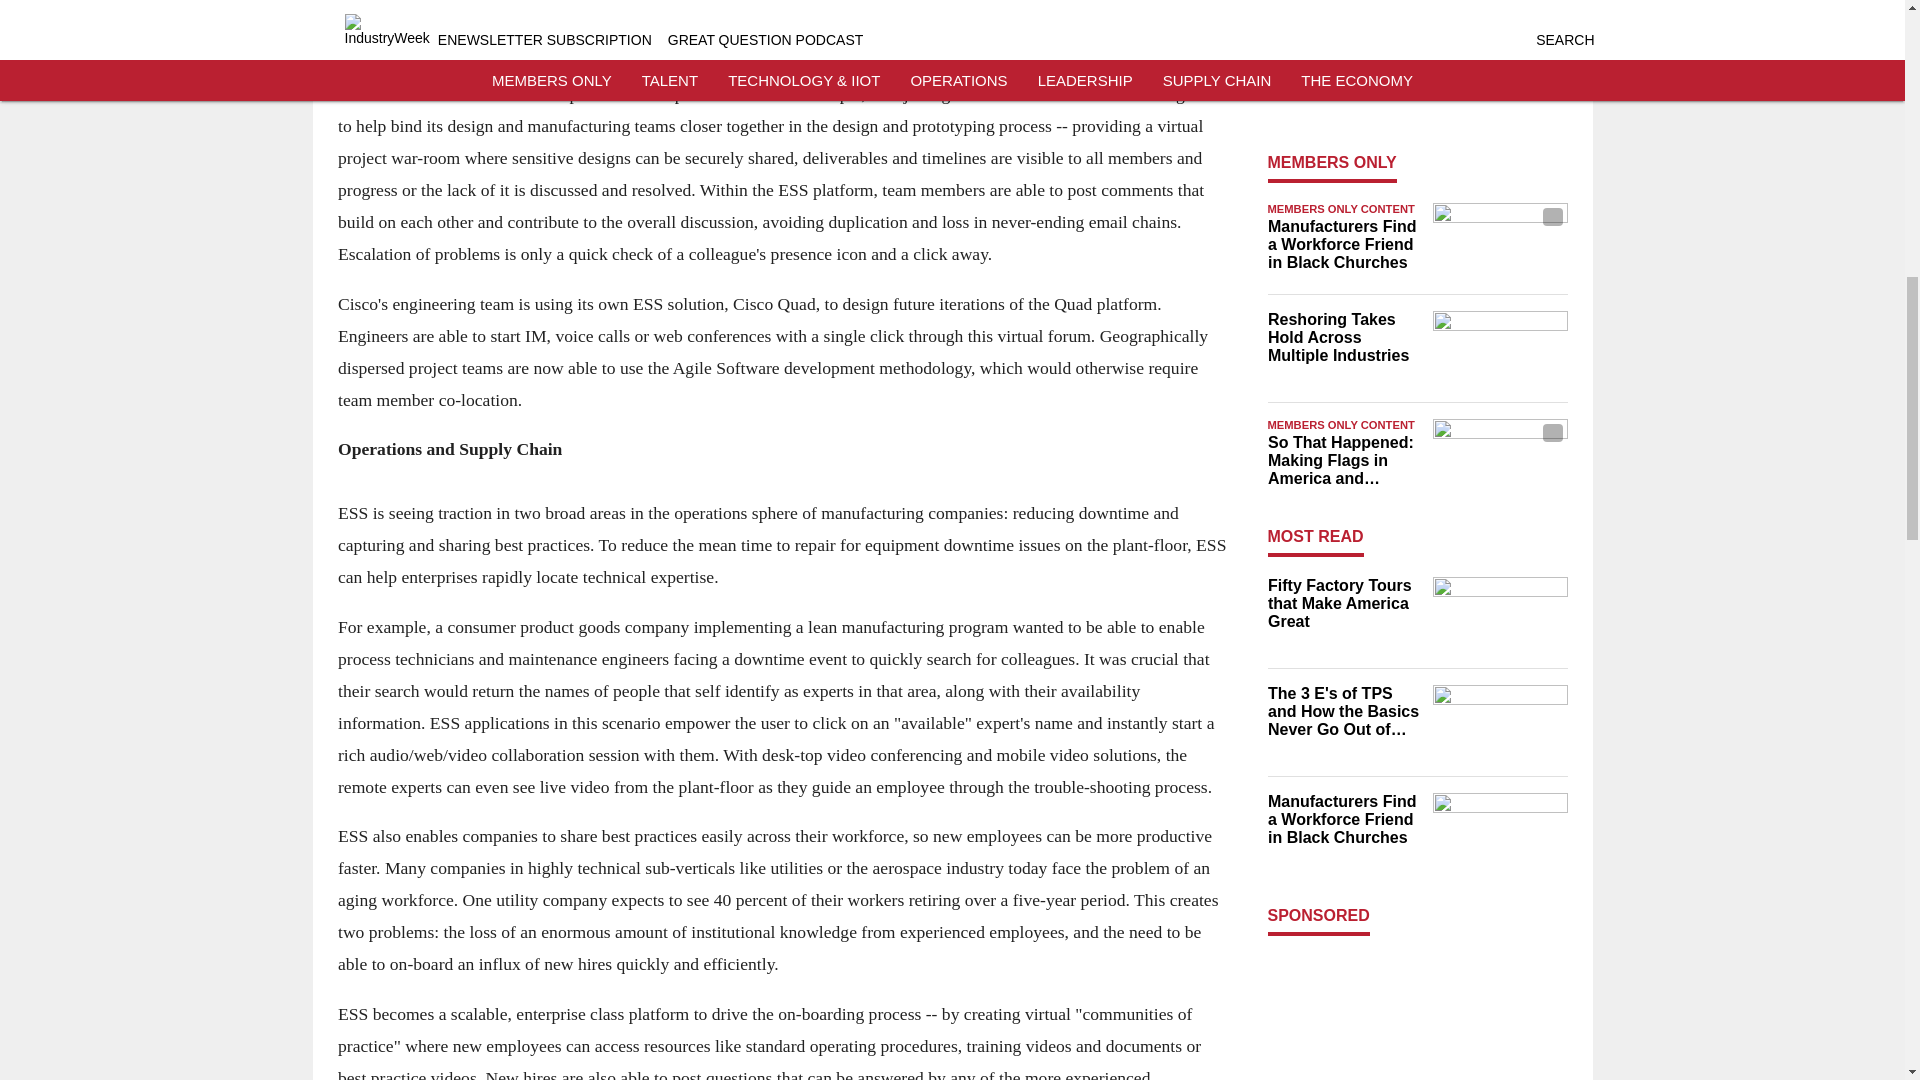 The height and width of the screenshot is (1080, 1920). What do you see at coordinates (1332, 162) in the screenshot?
I see `MEMBERS ONLY` at bounding box center [1332, 162].